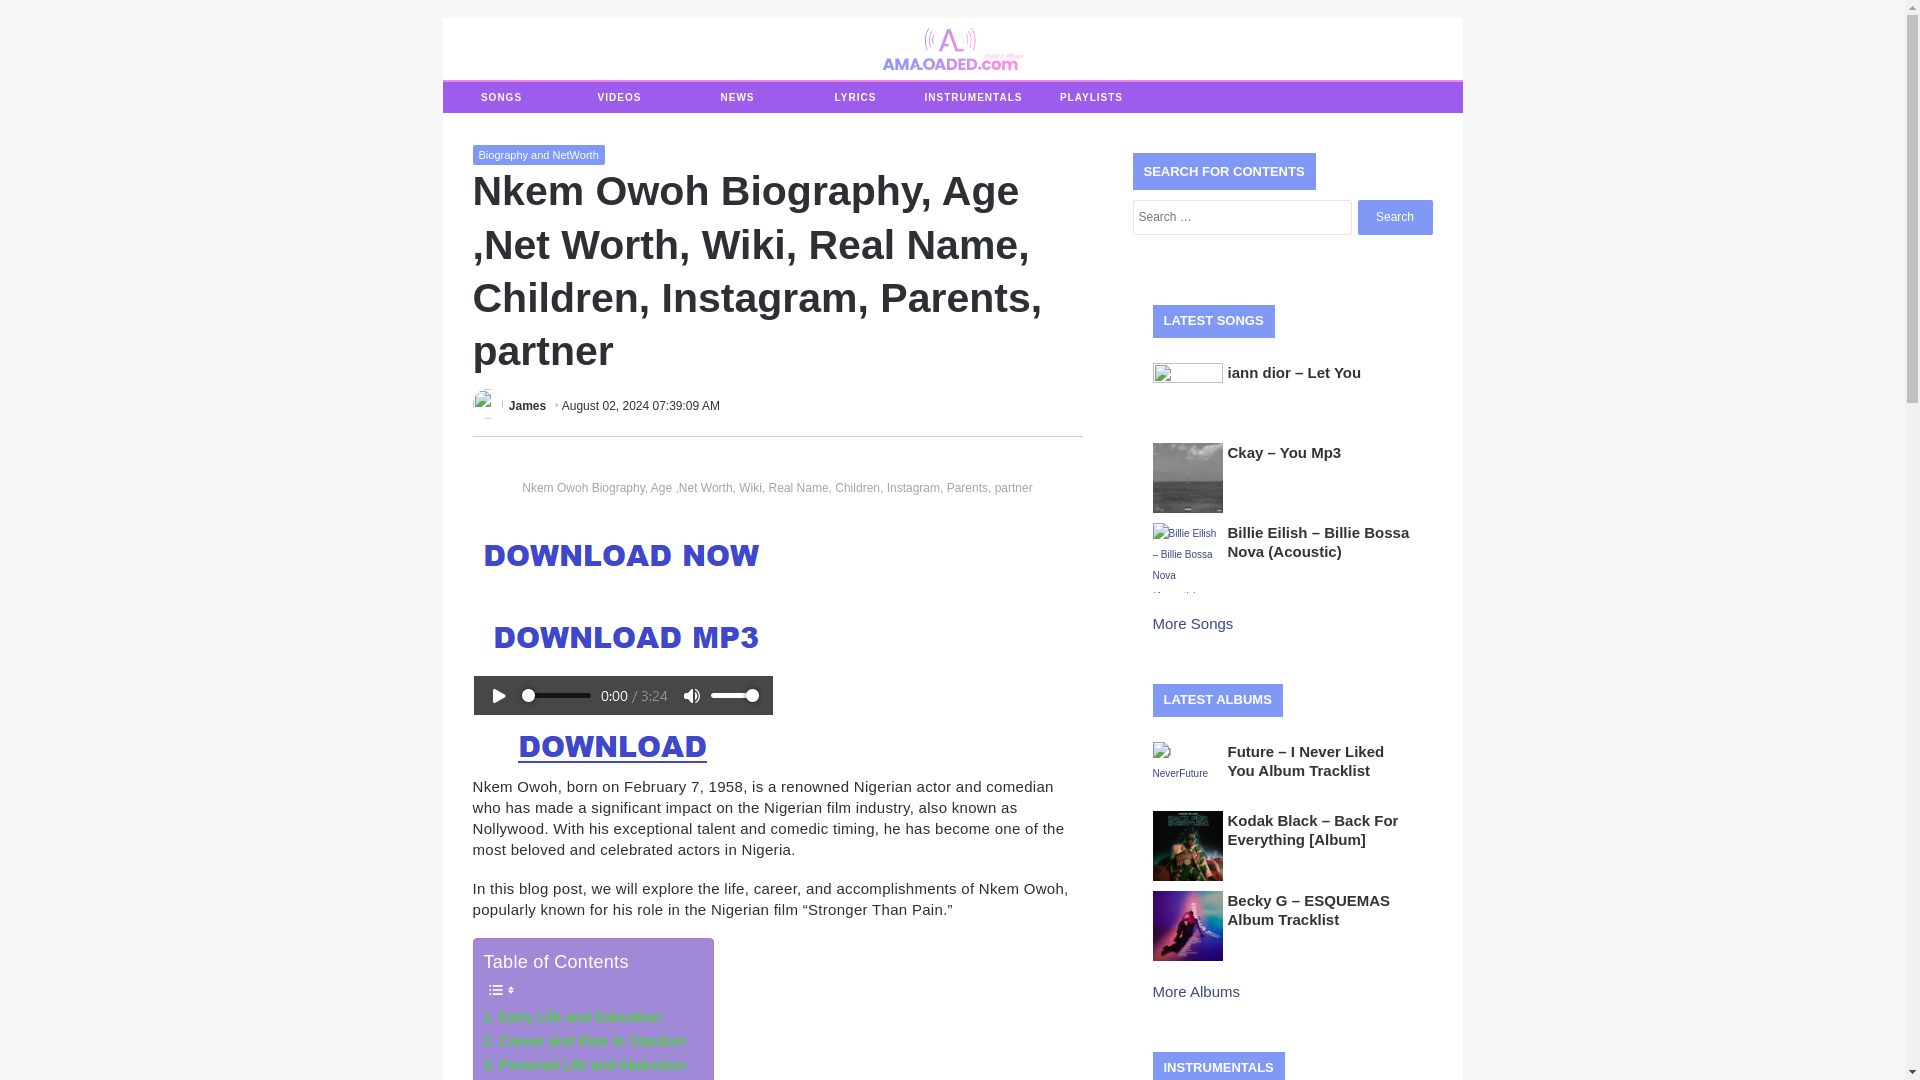 The width and height of the screenshot is (1920, 1080). Describe the element at coordinates (588, 1078) in the screenshot. I see `Net Worth and Achievements` at that location.